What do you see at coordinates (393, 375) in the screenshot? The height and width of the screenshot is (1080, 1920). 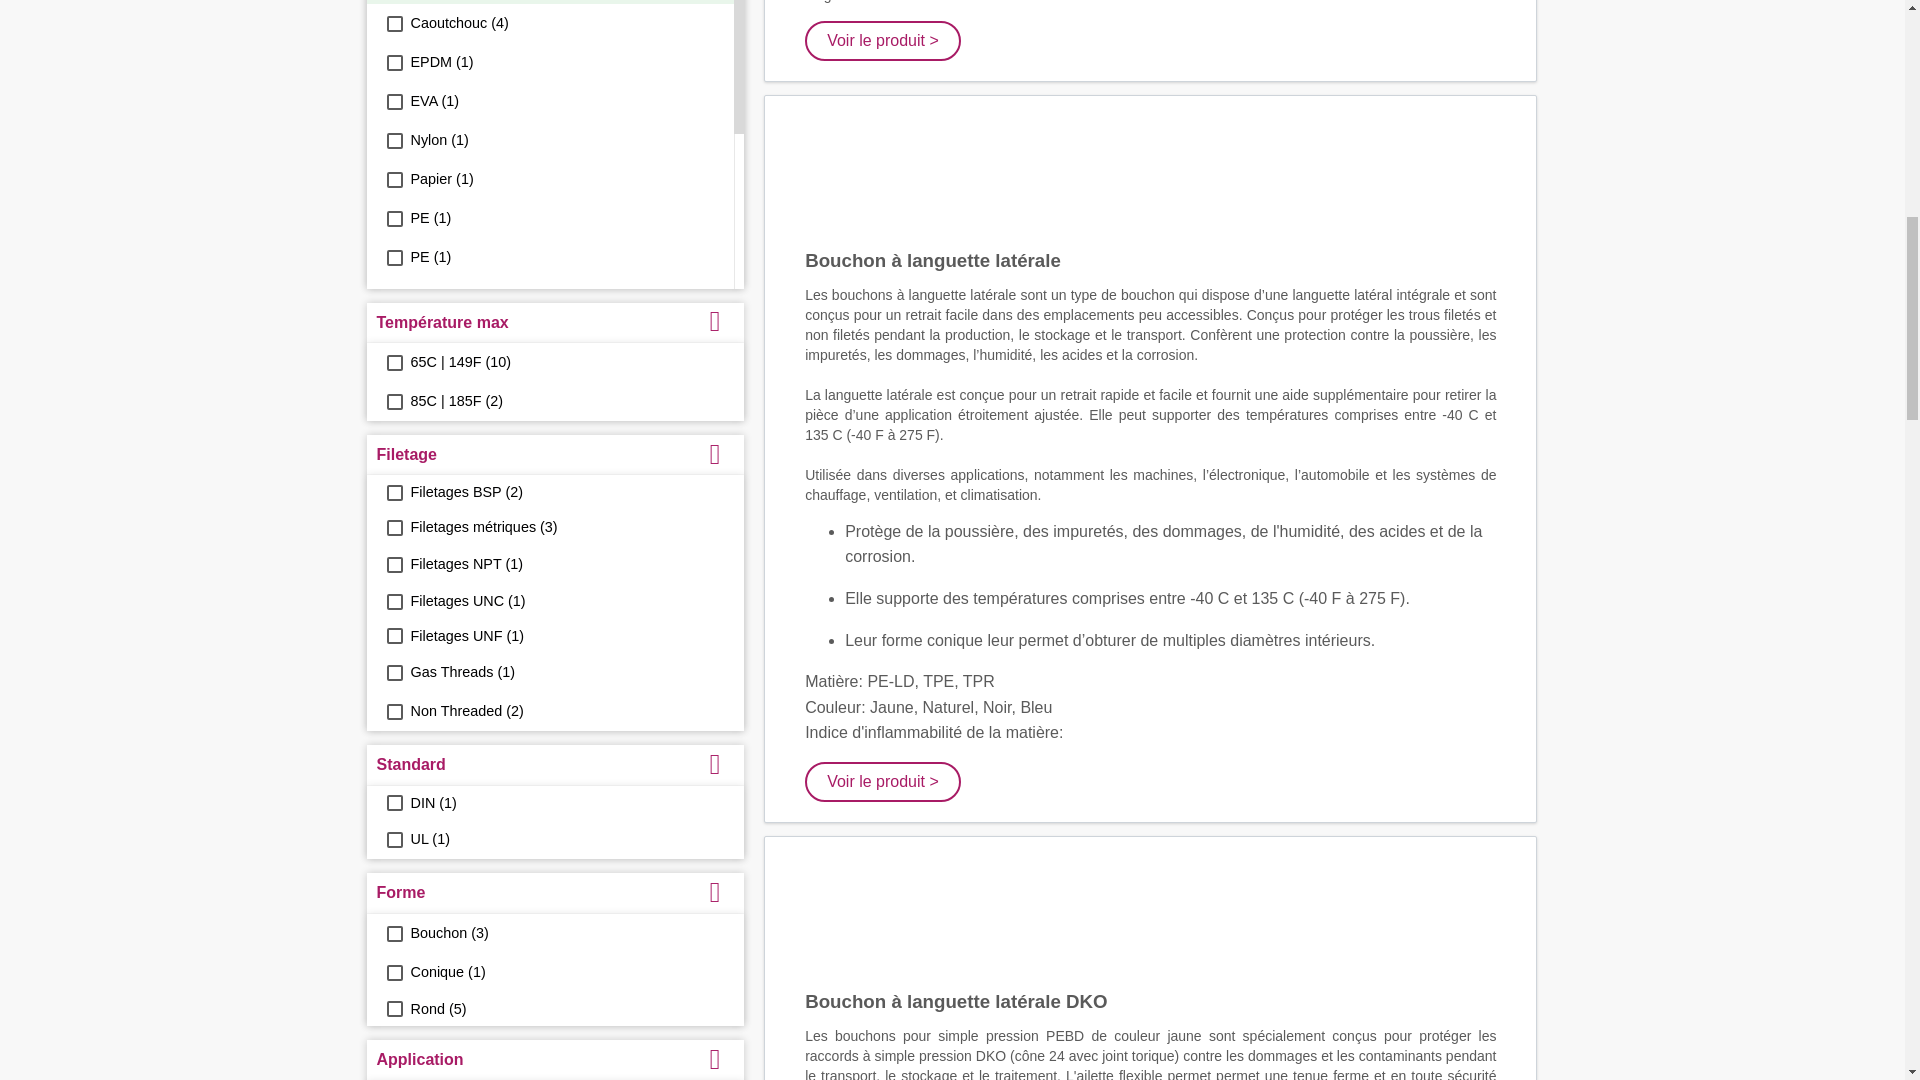 I see `Polyamide` at bounding box center [393, 375].